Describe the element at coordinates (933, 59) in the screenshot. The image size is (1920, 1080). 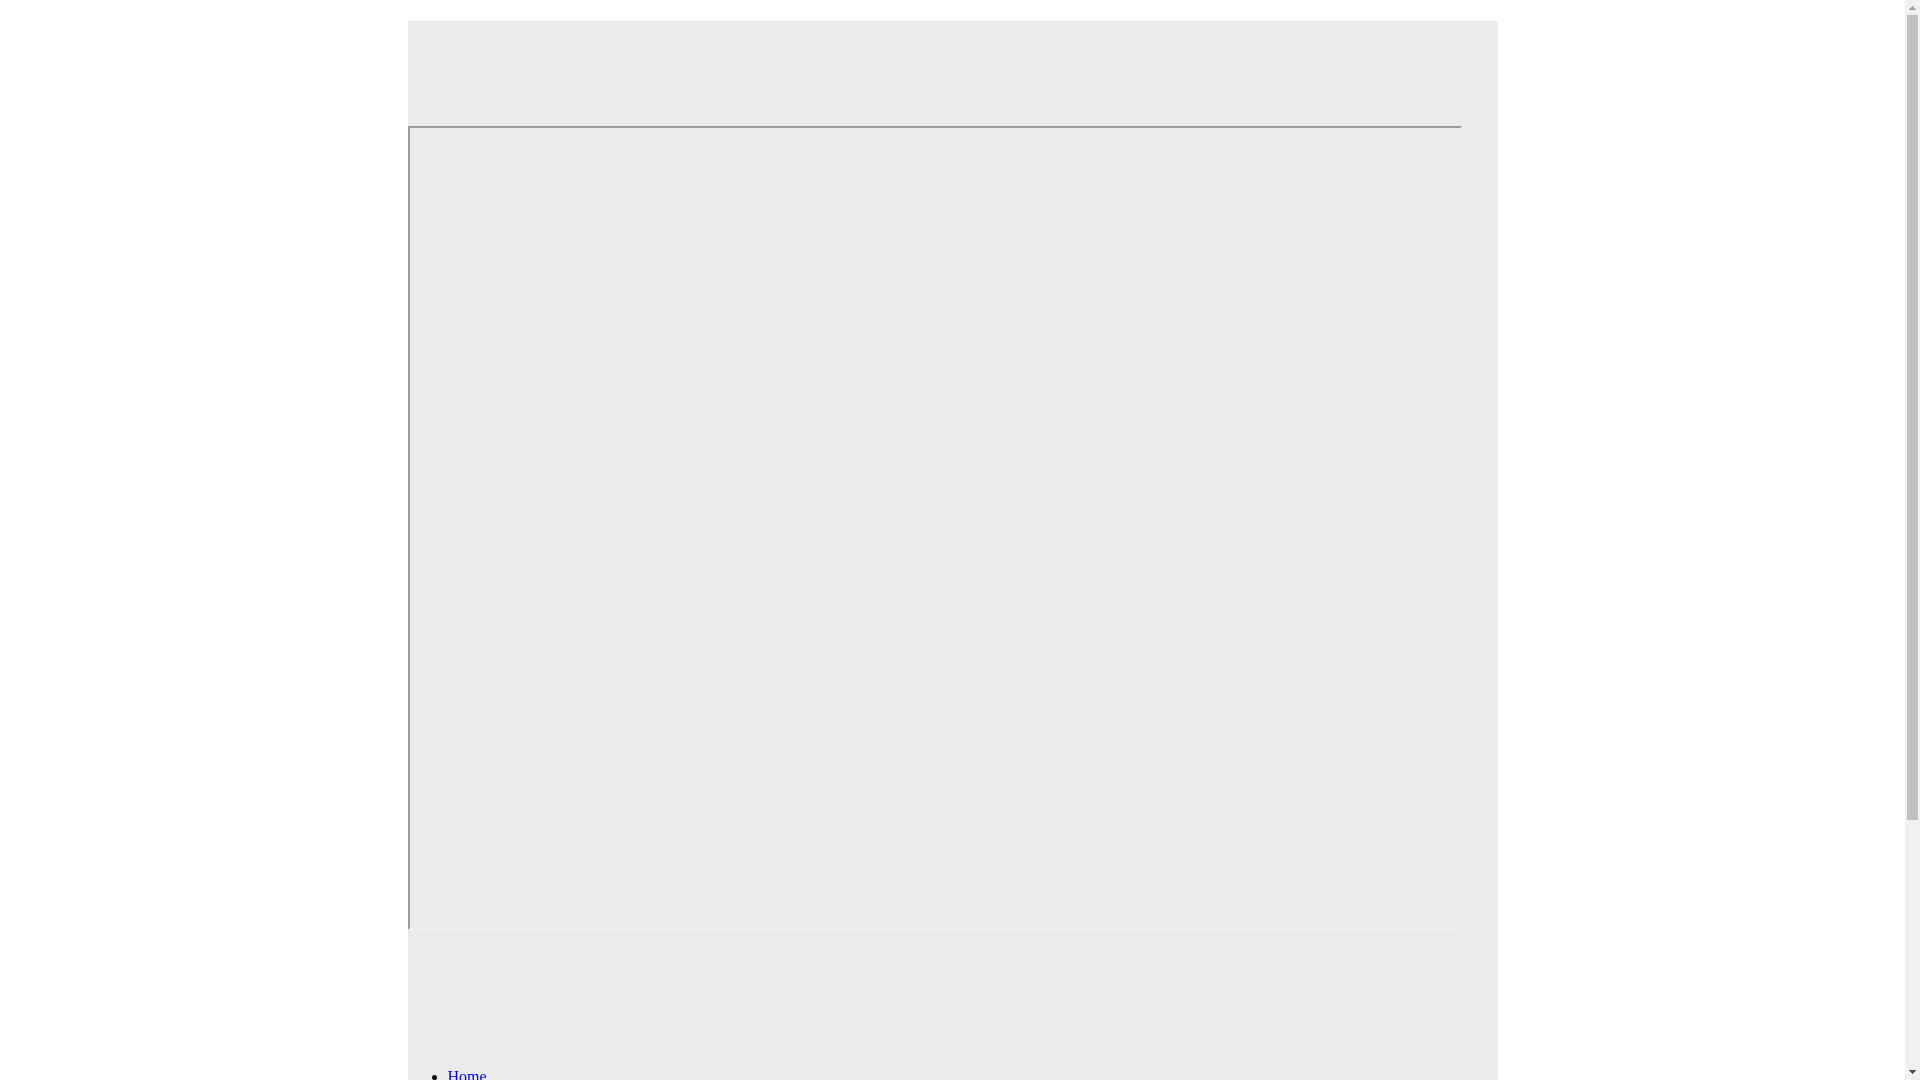
I see `Web Hosting from Just Host` at that location.